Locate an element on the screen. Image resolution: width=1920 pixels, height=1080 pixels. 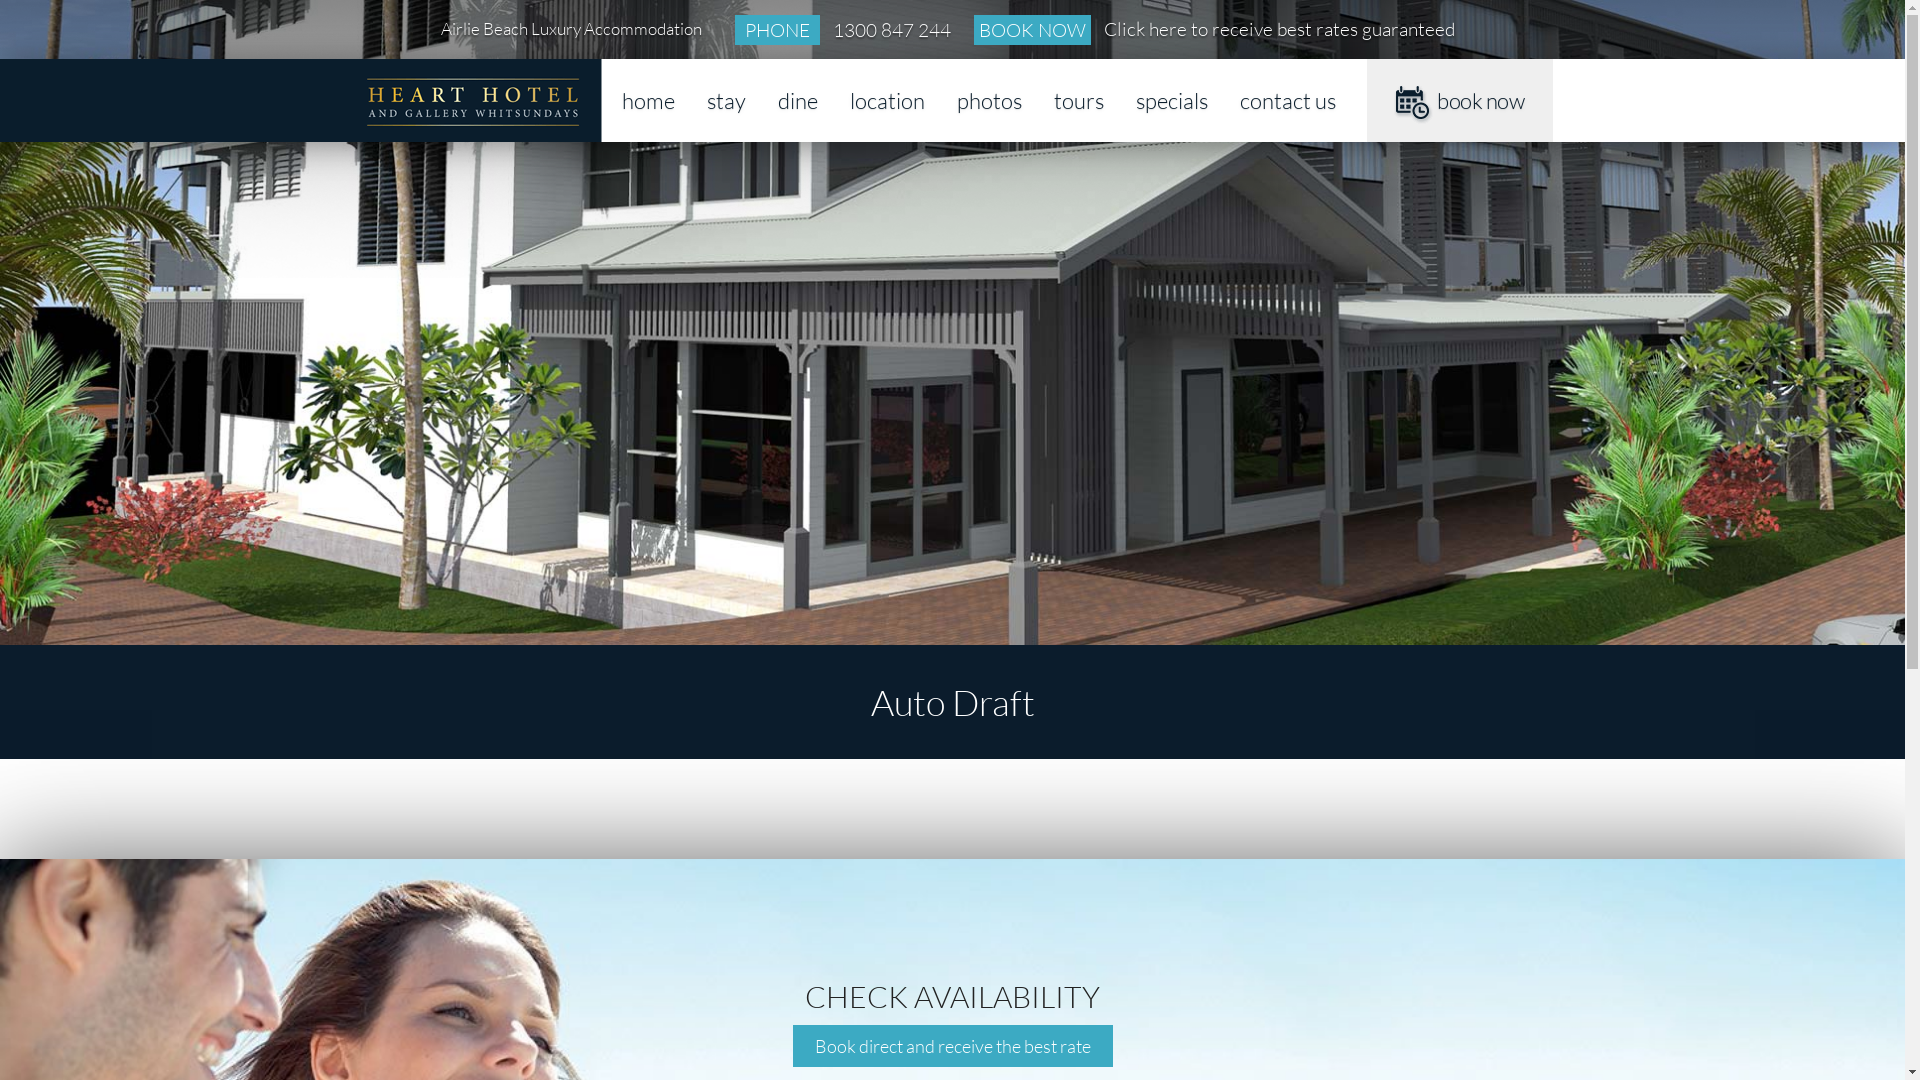
Book direct and receive the best rate is located at coordinates (952, 1046).